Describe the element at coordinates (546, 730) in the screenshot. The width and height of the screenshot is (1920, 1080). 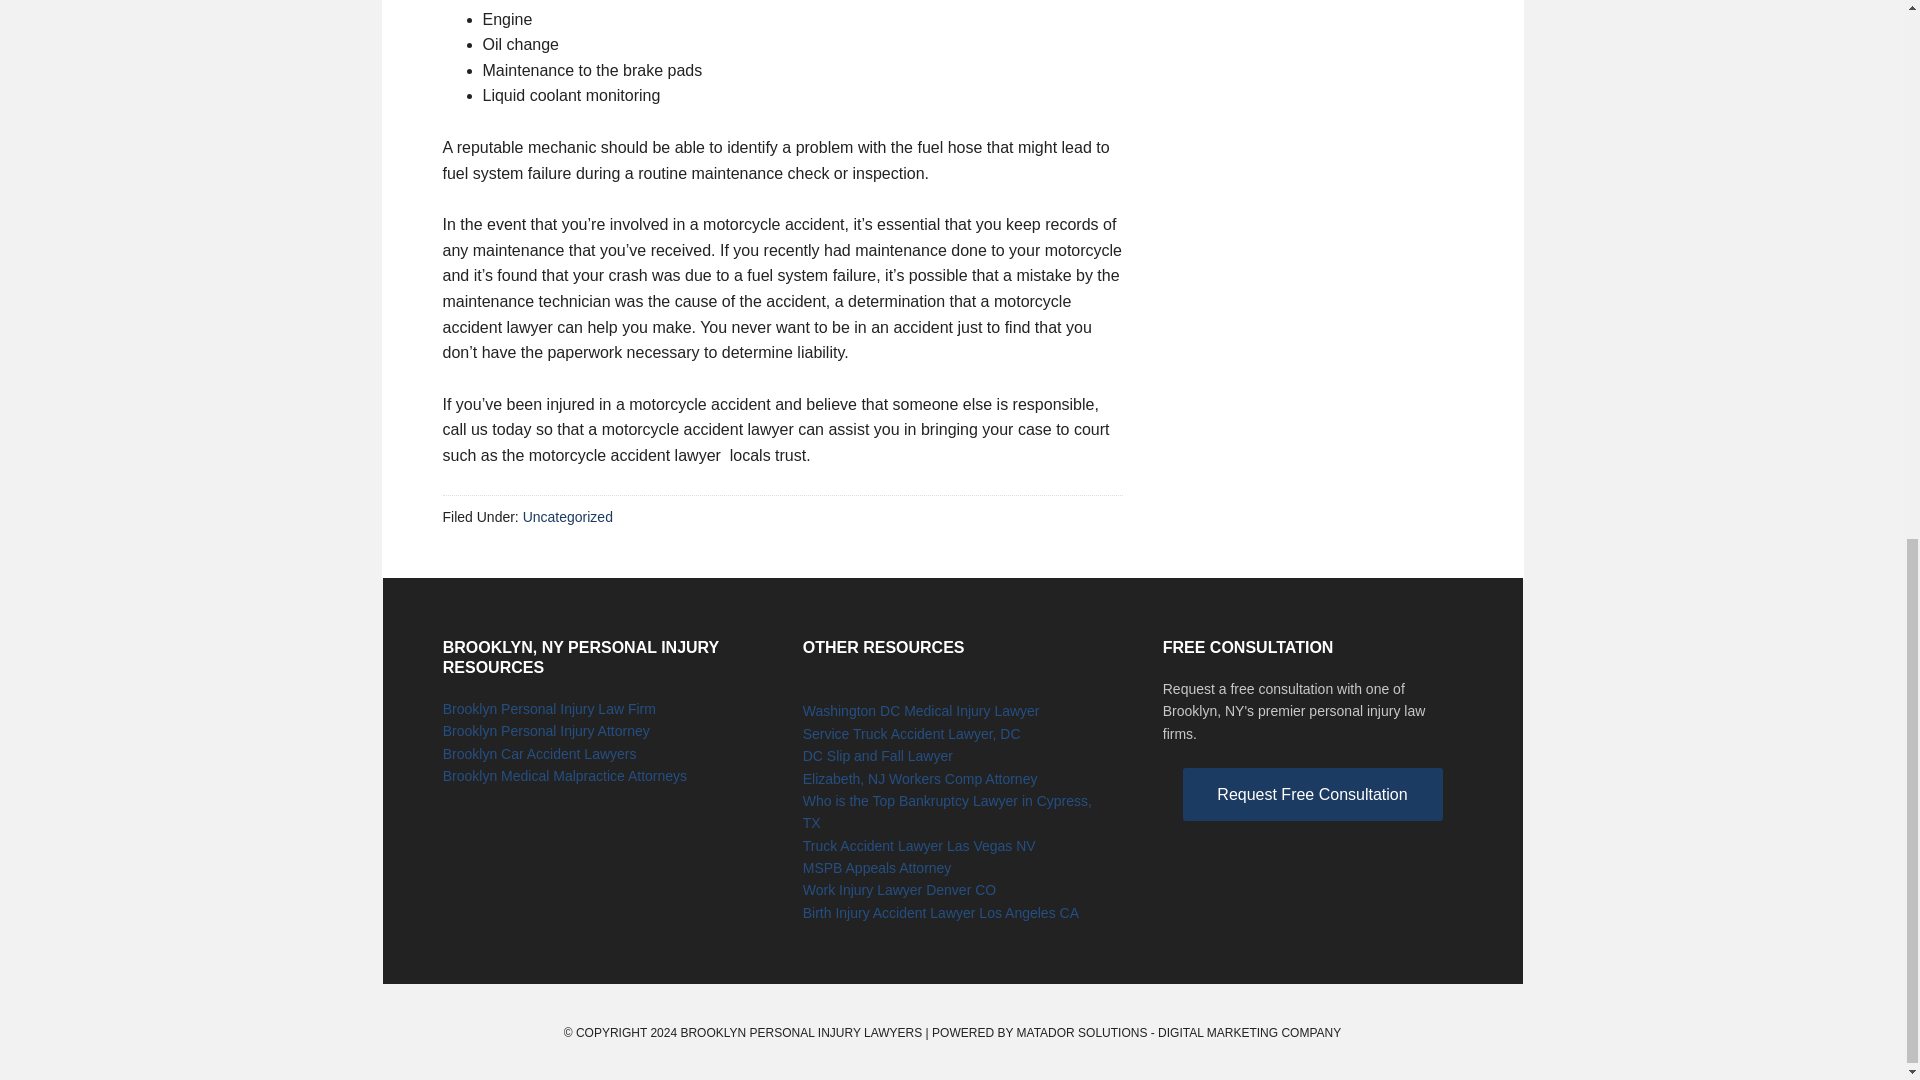
I see `Brooklyn Personal Injury Attorney` at that location.